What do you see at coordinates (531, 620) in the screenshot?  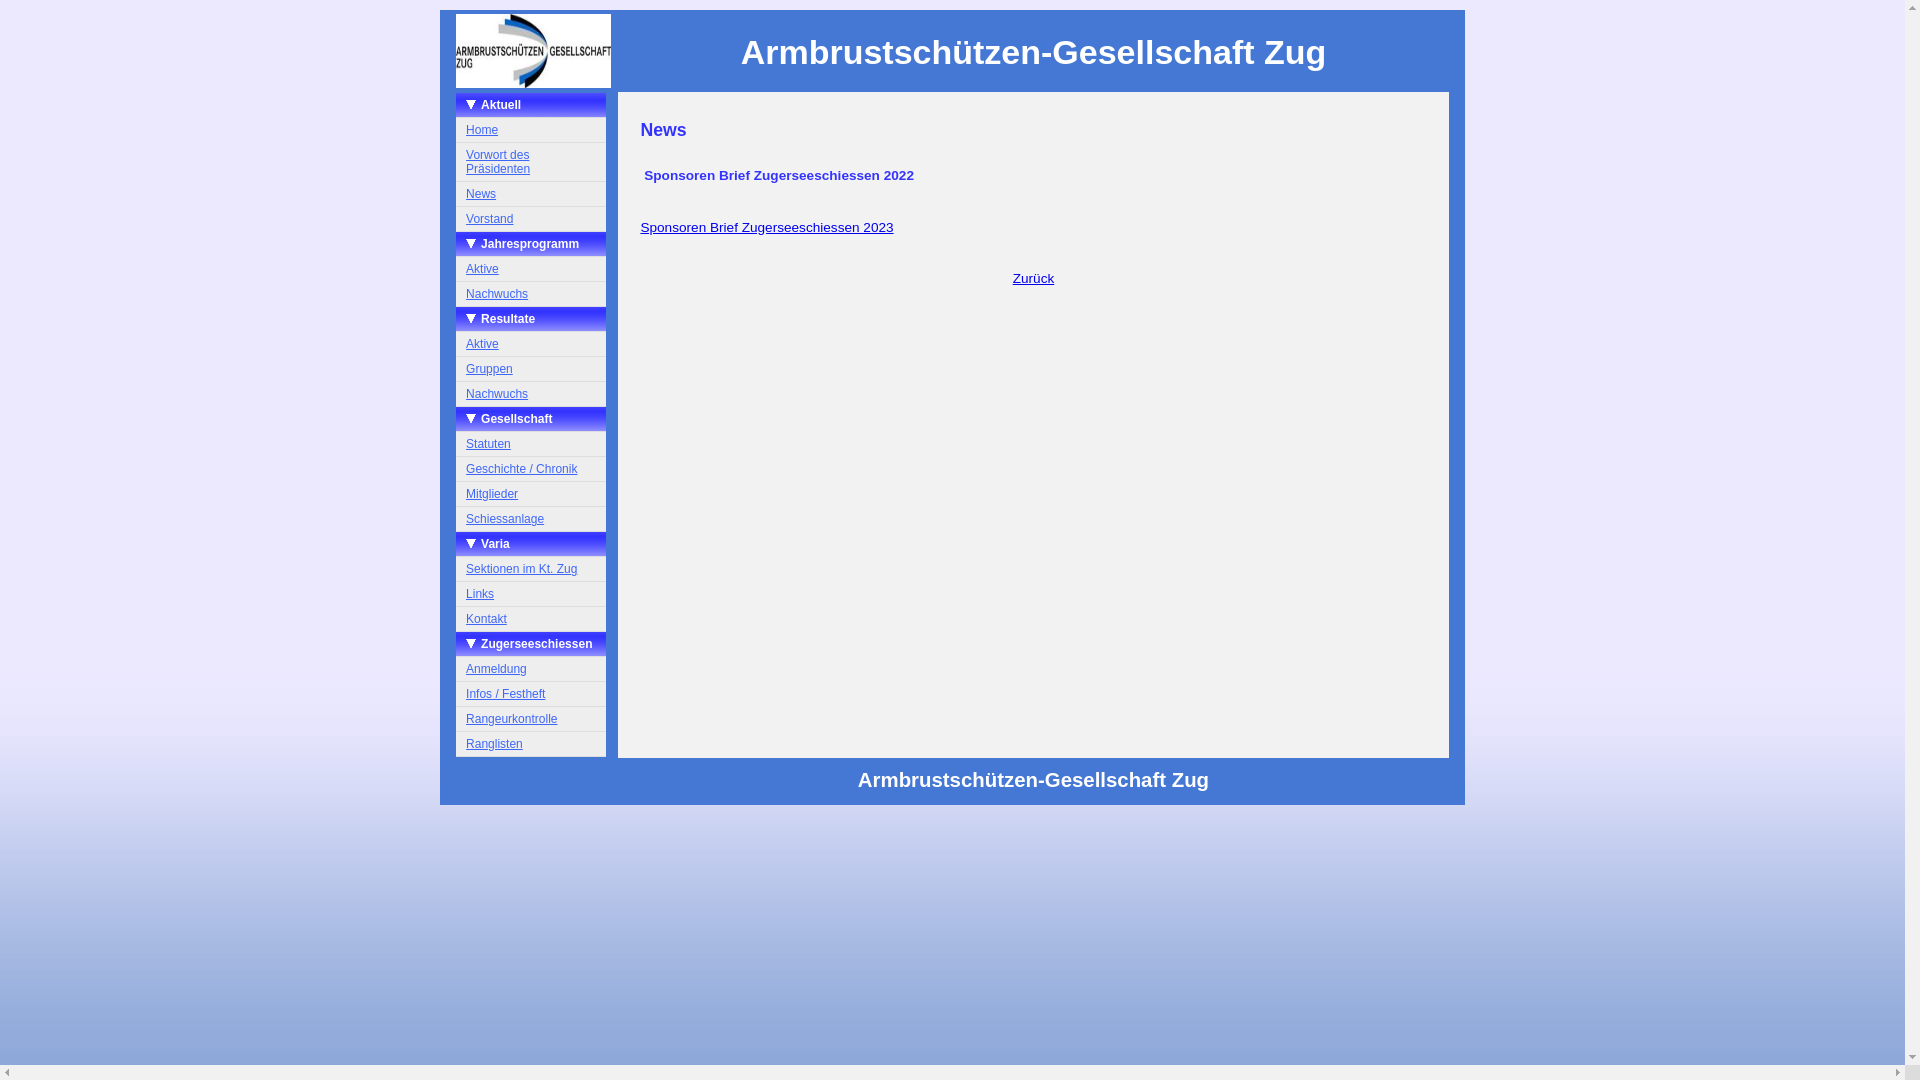 I see `Kontakt` at bounding box center [531, 620].